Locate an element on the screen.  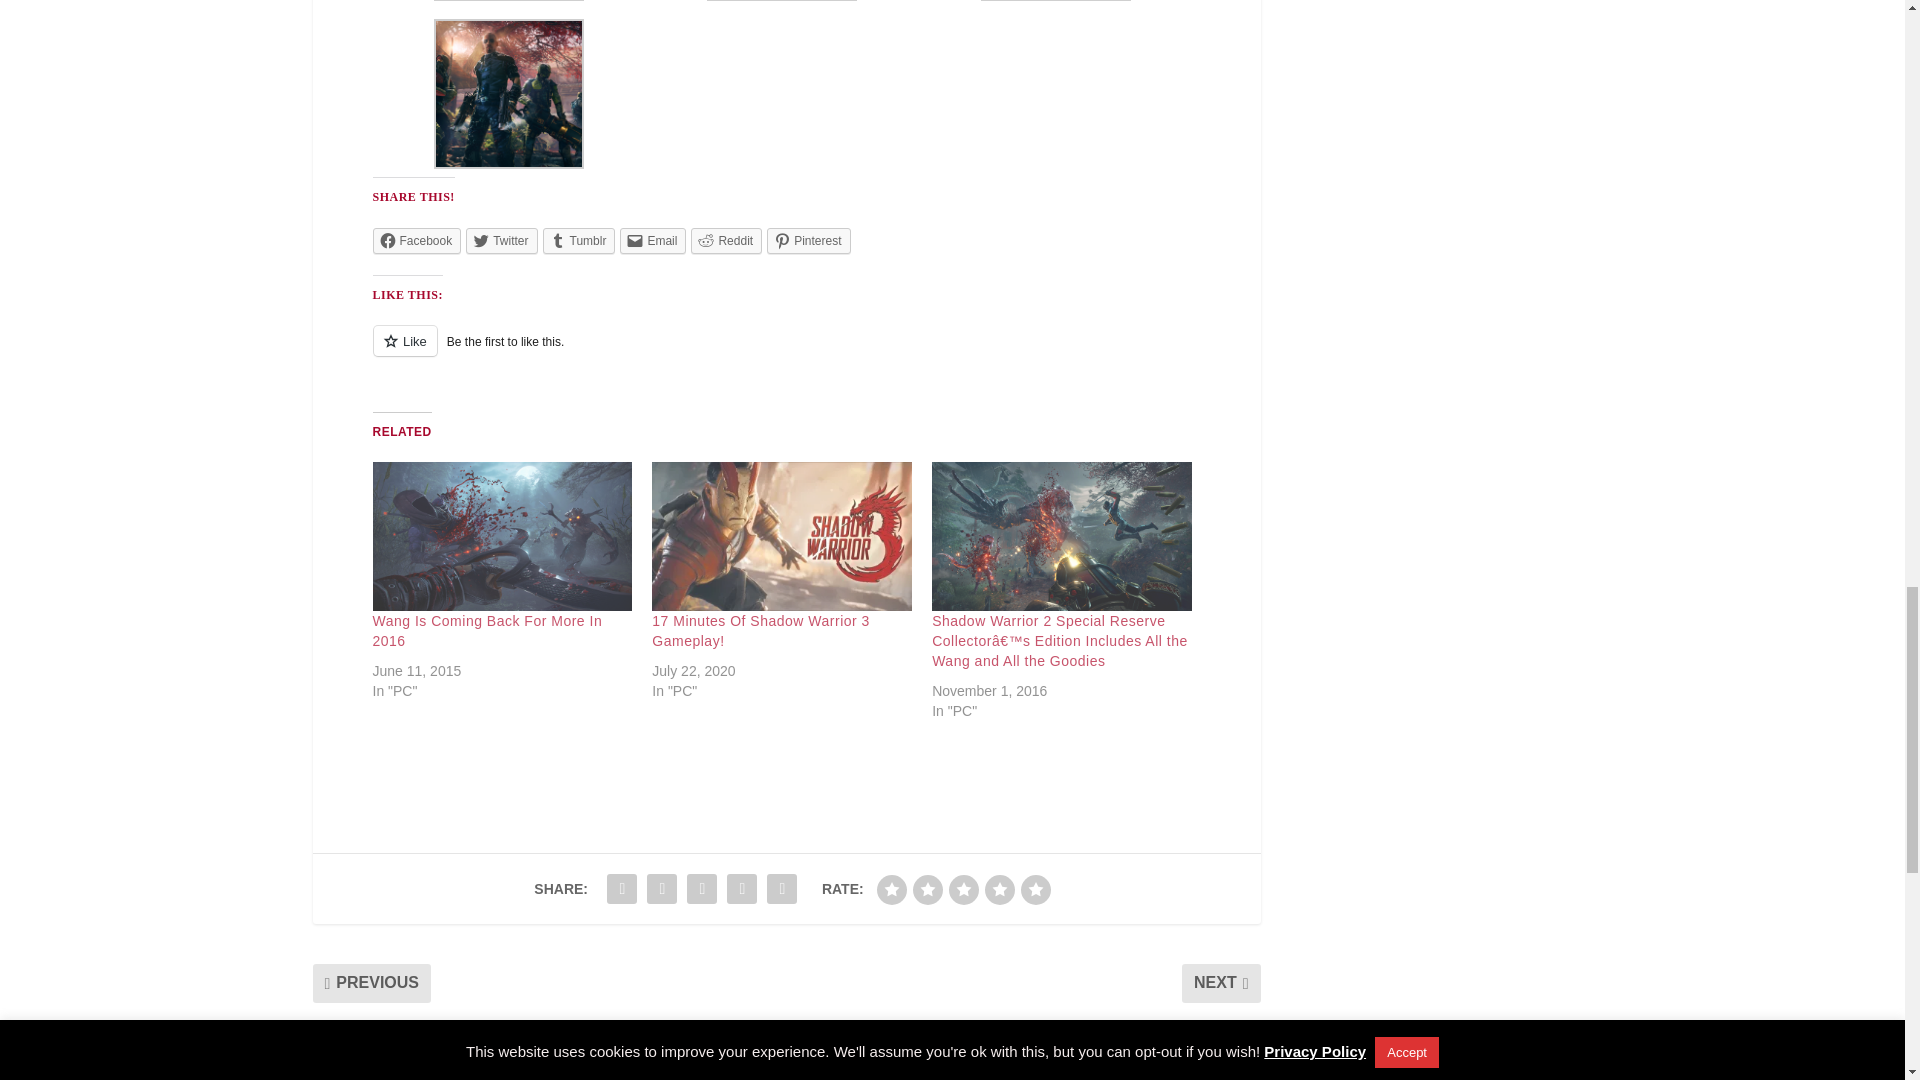
Click to email this to a friend is located at coordinates (652, 240).